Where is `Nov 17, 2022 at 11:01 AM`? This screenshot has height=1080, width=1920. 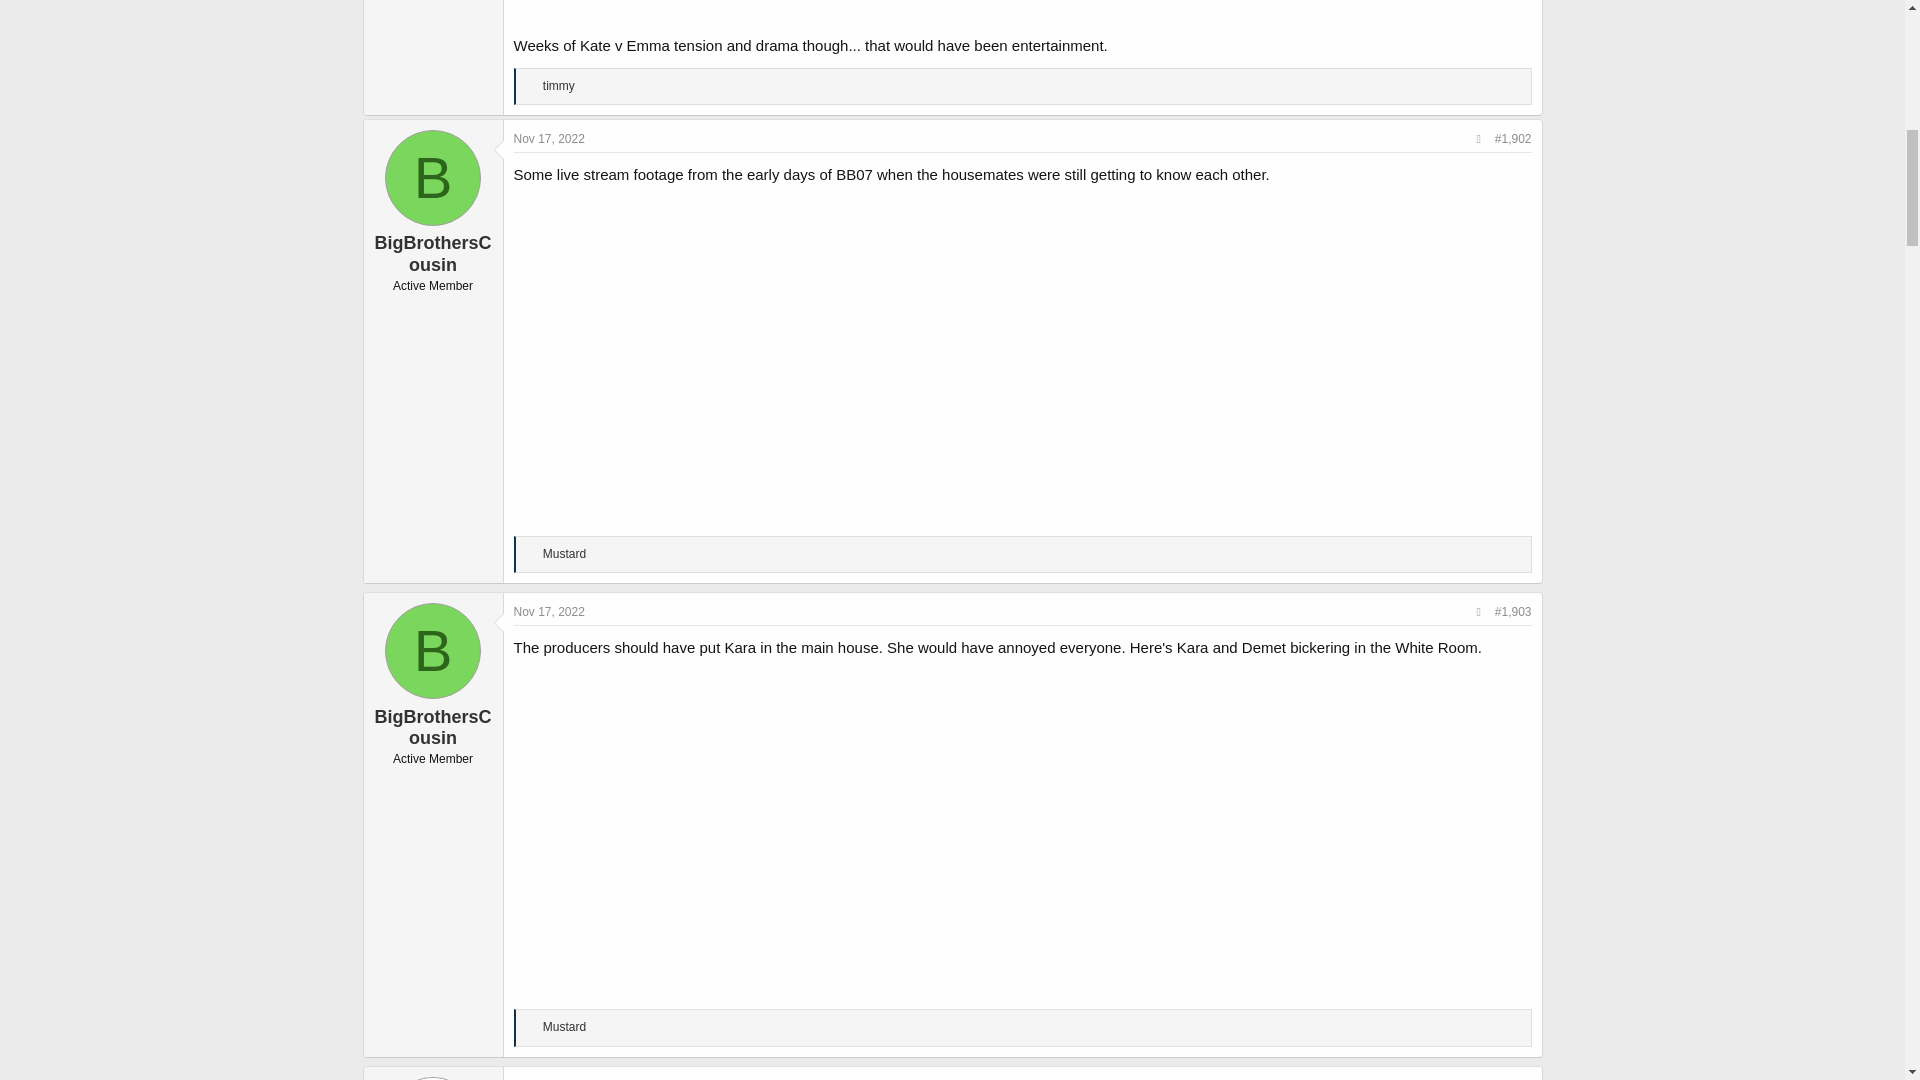 Nov 17, 2022 at 11:01 AM is located at coordinates (550, 138).